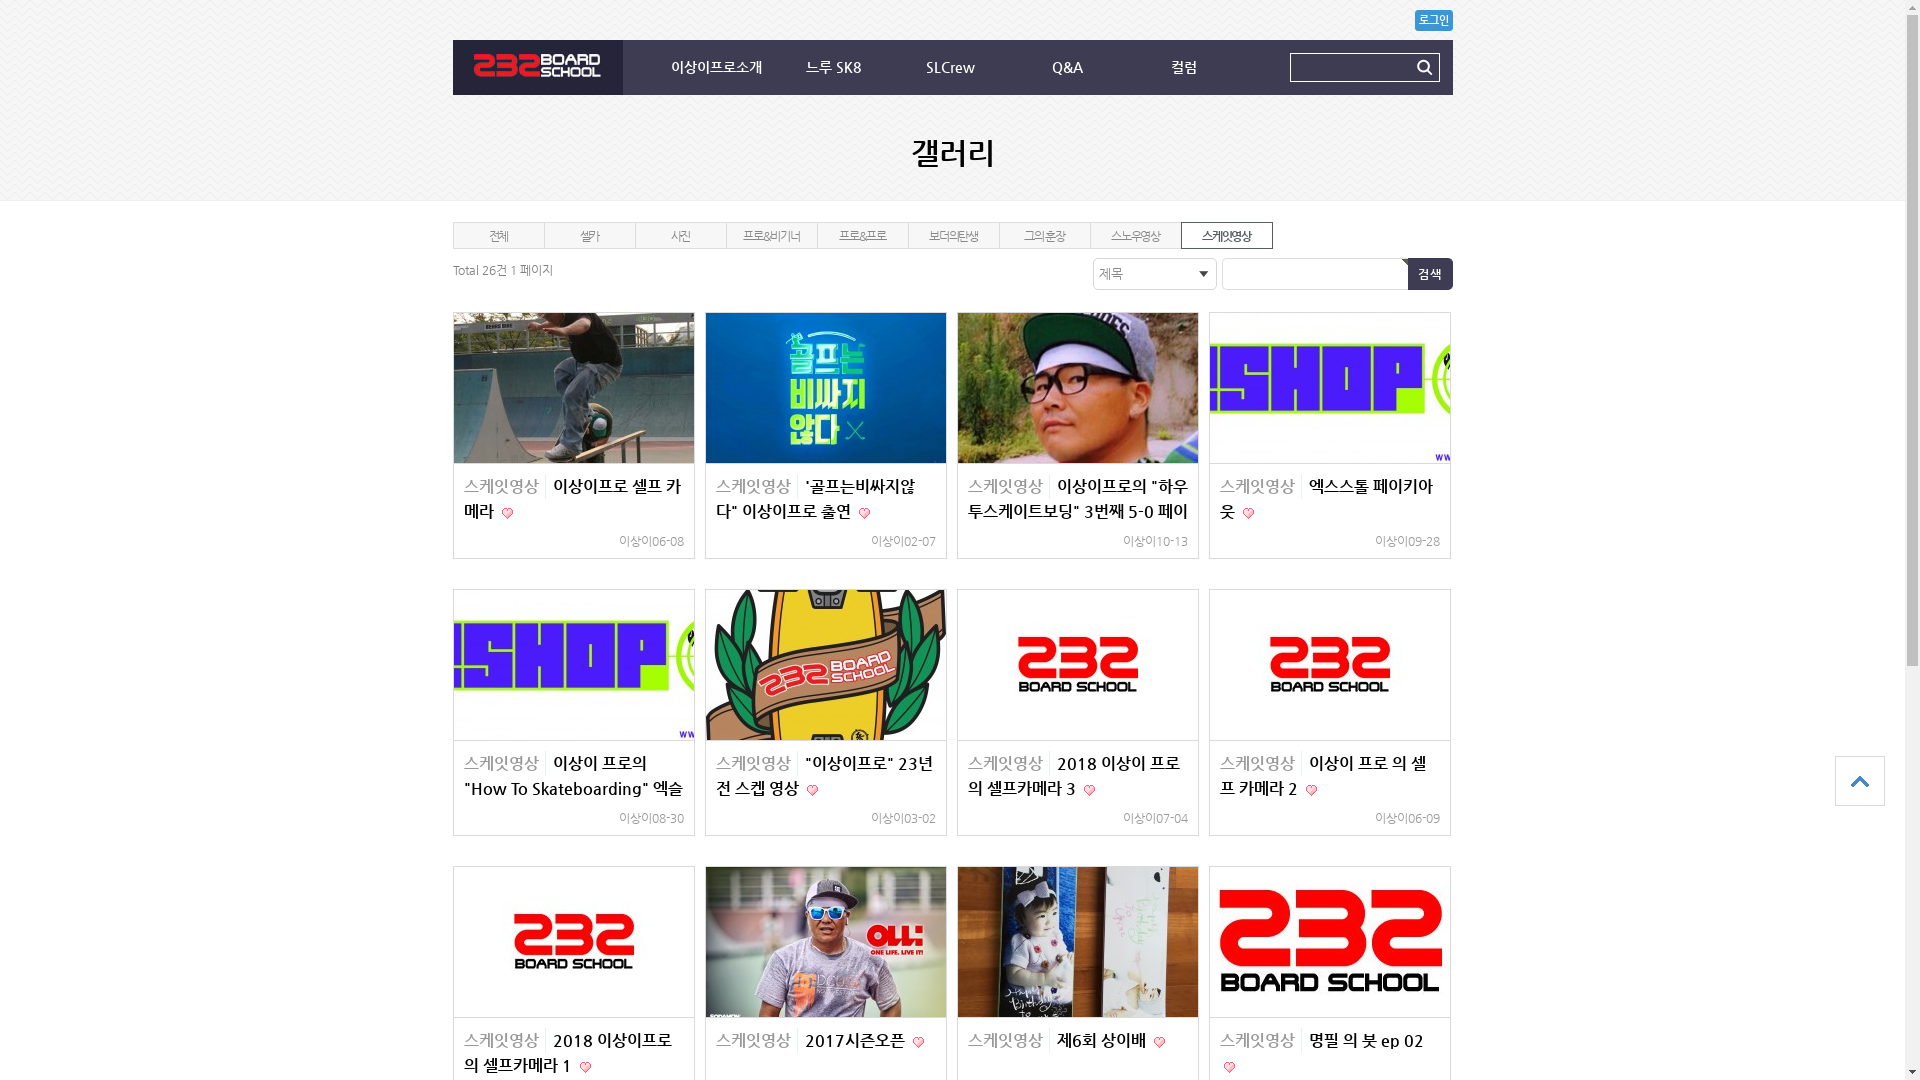 Image resolution: width=1920 pixels, height=1080 pixels. What do you see at coordinates (1072, 68) in the screenshot?
I see `Q&A` at bounding box center [1072, 68].